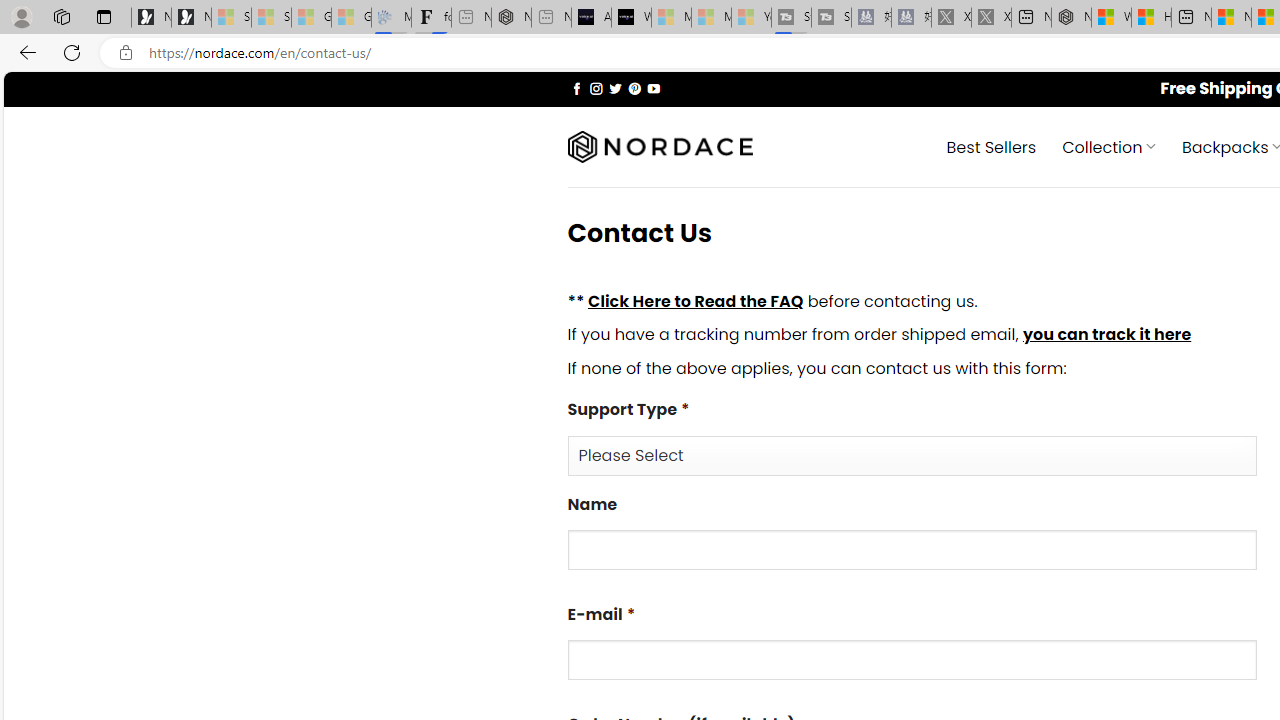  Describe the element at coordinates (72, 52) in the screenshot. I see `Refresh` at that location.